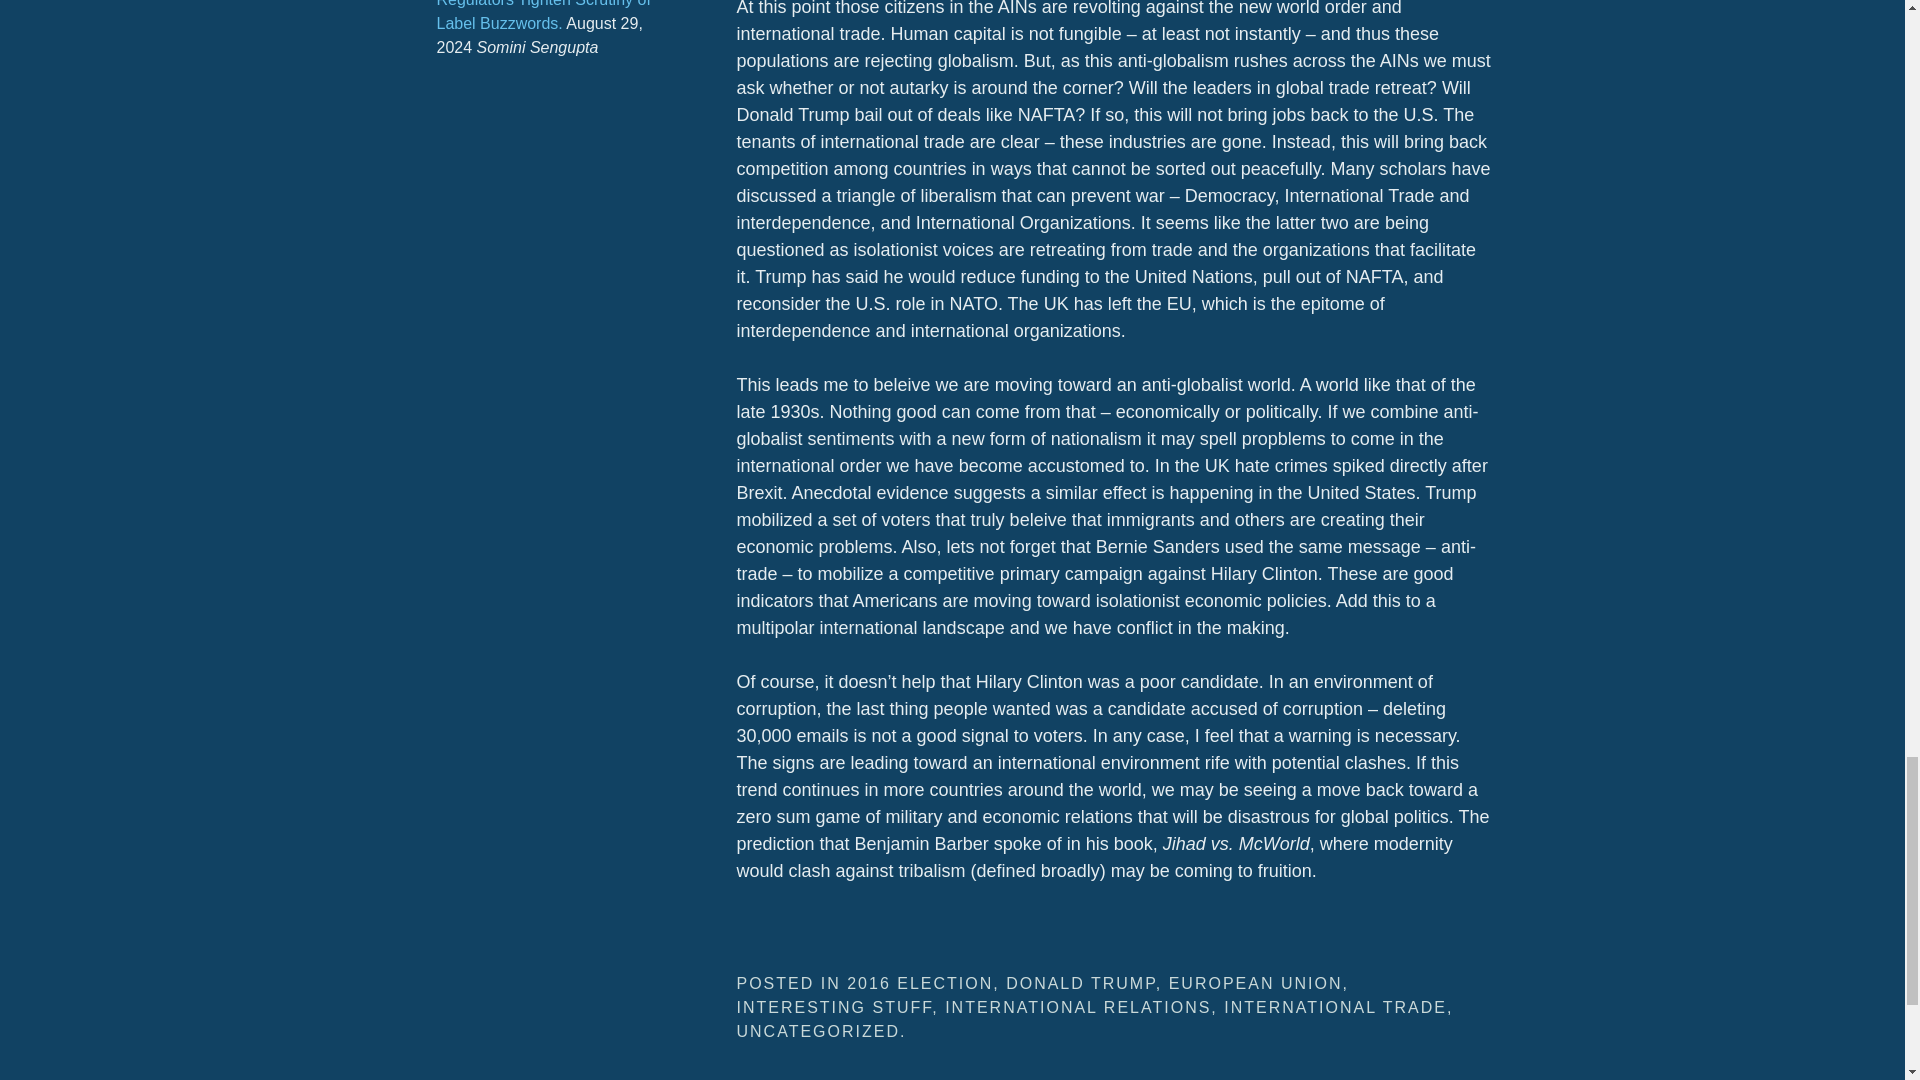 Image resolution: width=1920 pixels, height=1080 pixels. Describe the element at coordinates (1080, 984) in the screenshot. I see `DONALD TRUMP` at that location.